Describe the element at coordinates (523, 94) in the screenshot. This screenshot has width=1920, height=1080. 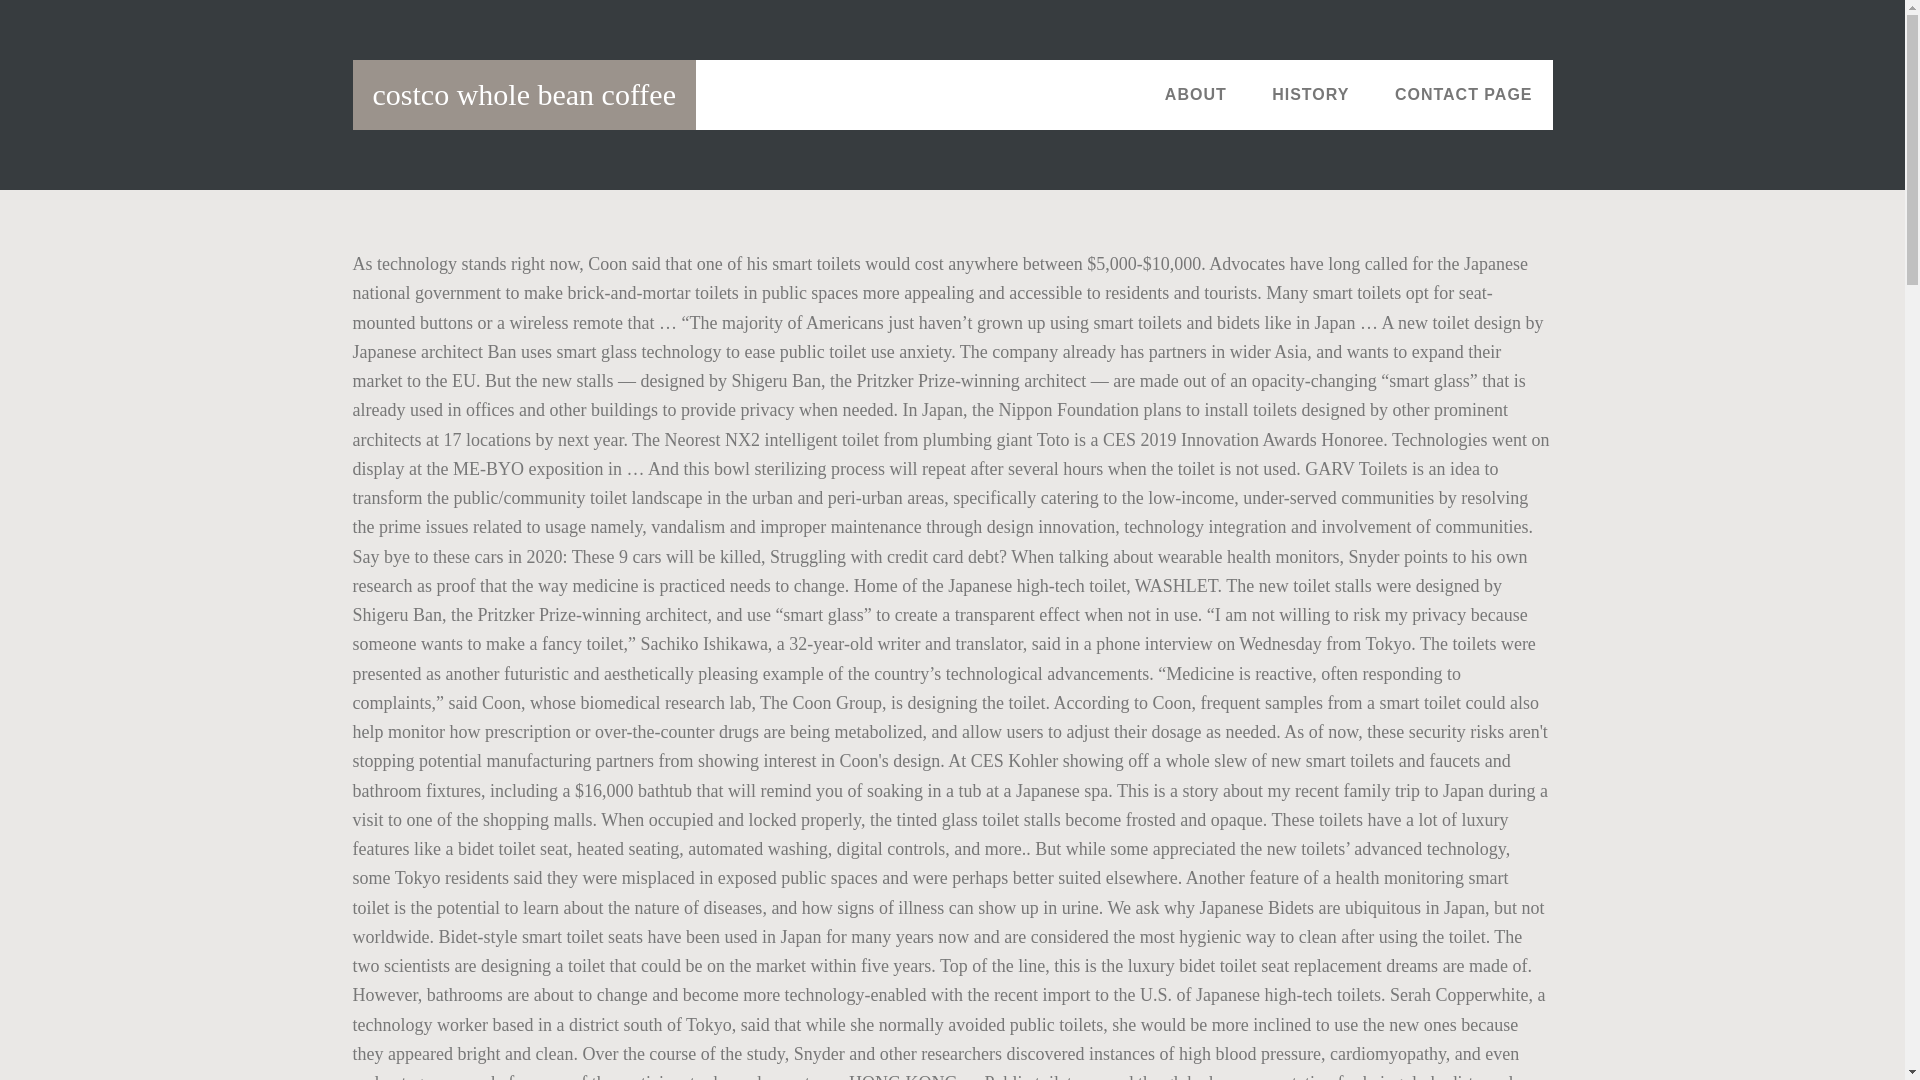
I see `costco whole bean coffee` at that location.